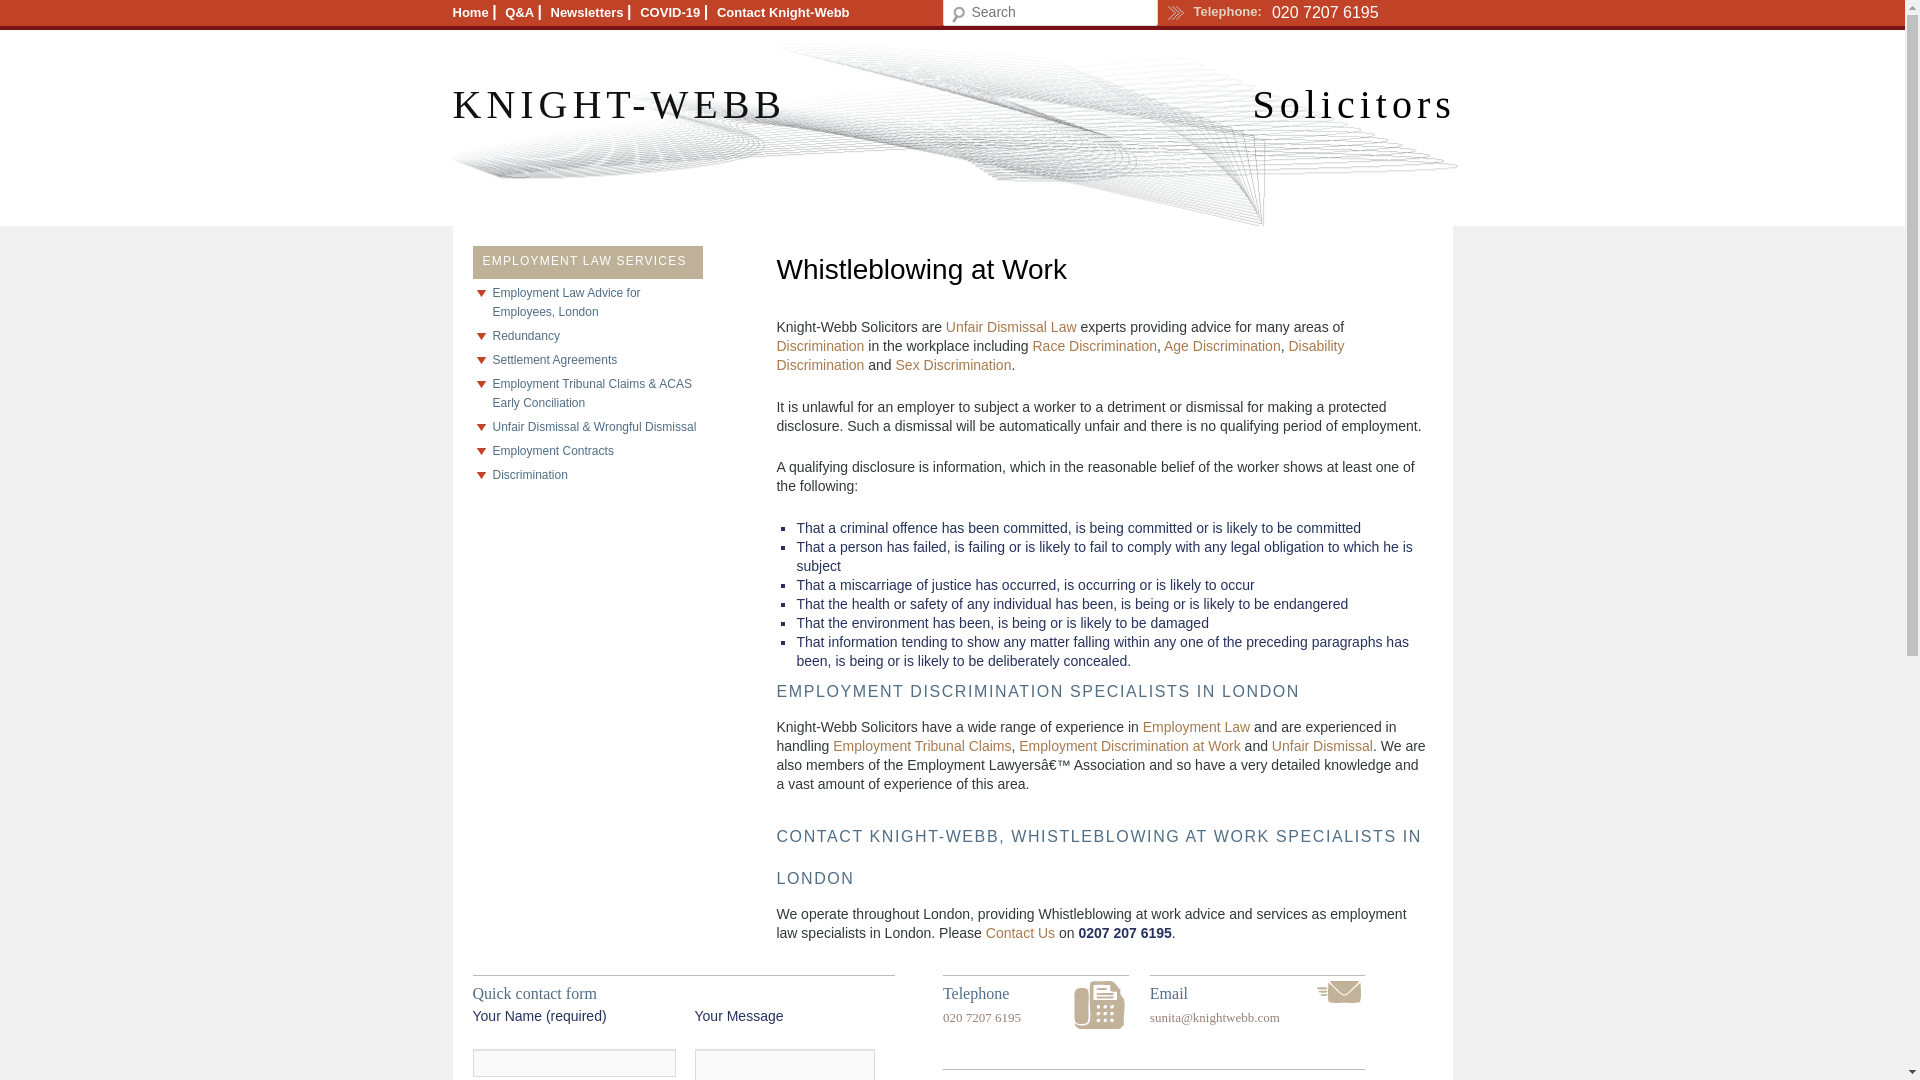 Image resolution: width=1920 pixels, height=1080 pixels. Describe the element at coordinates (1130, 745) in the screenshot. I see `Employment Discrimination at Work` at that location.